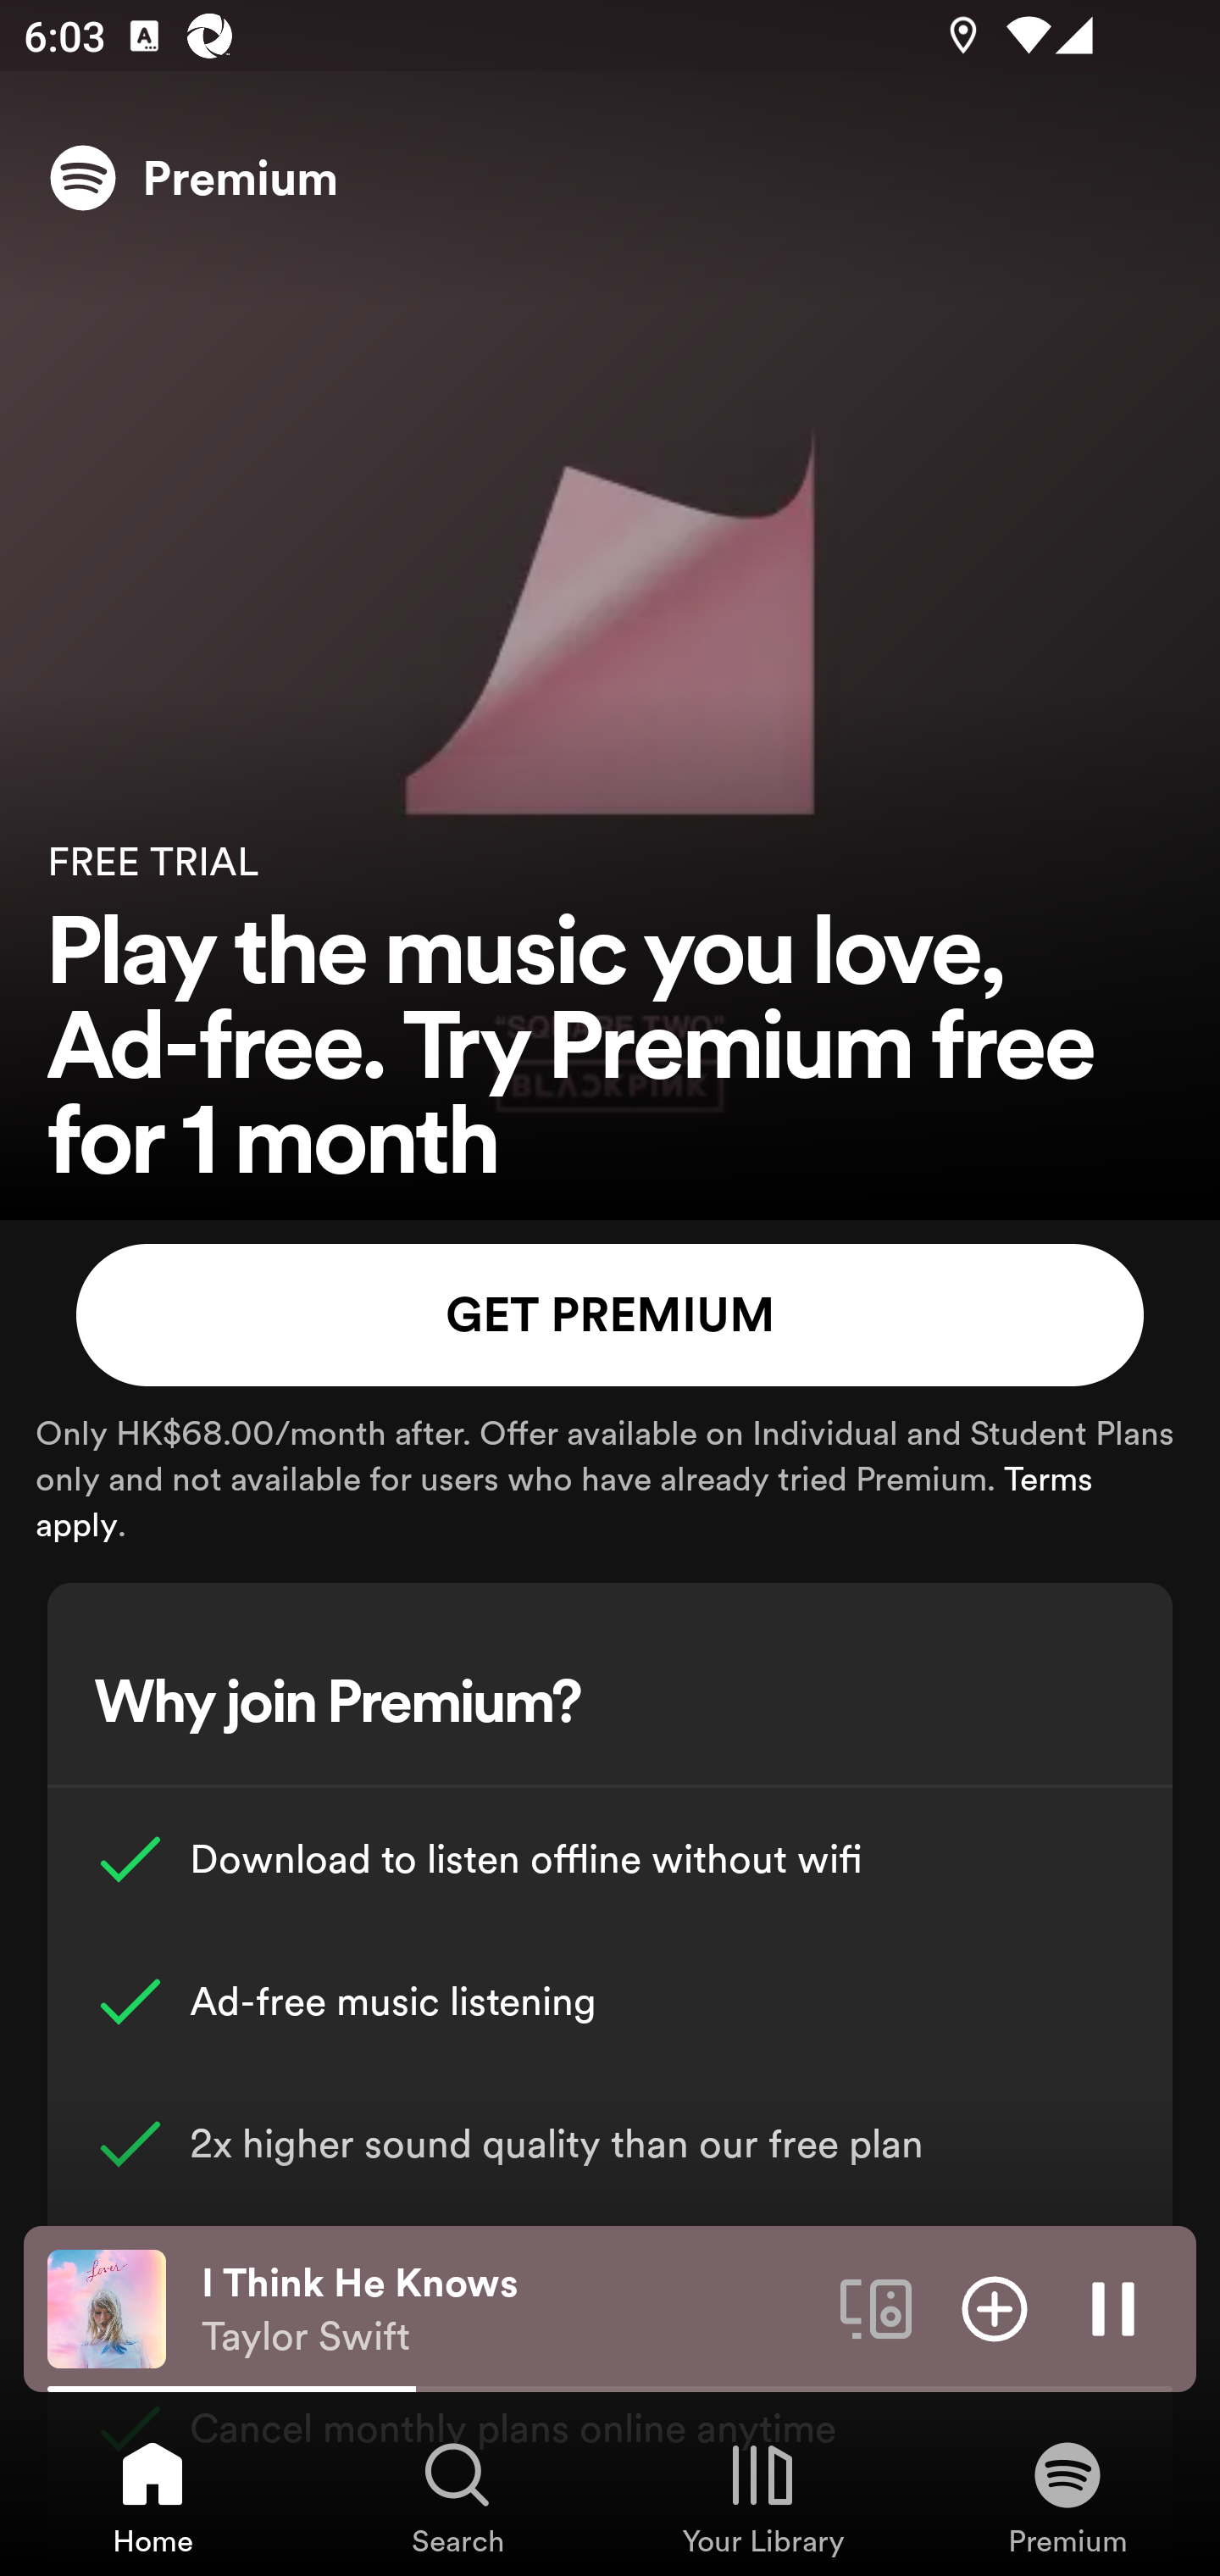  What do you see at coordinates (876, 2307) in the screenshot?
I see `Connect to a device. Opens the devices menu` at bounding box center [876, 2307].